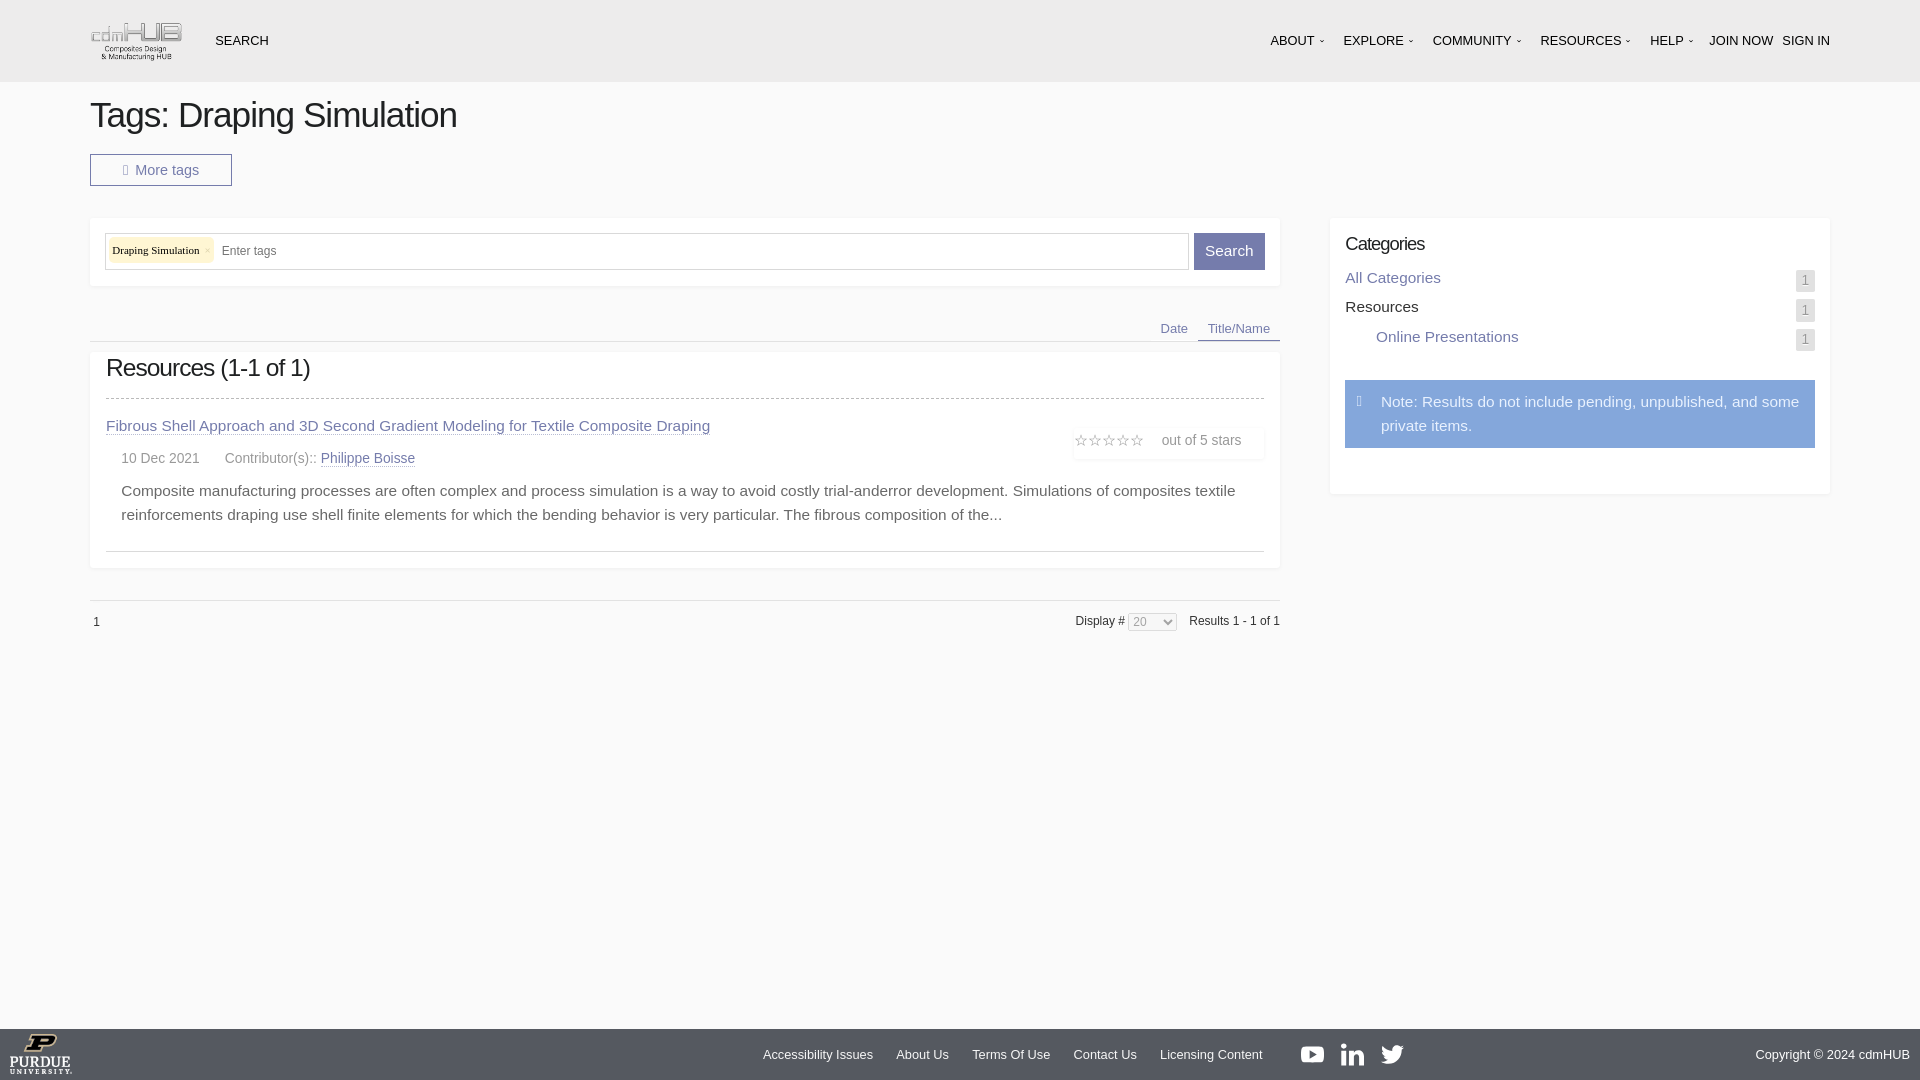 The image size is (1920, 1080). Describe the element at coordinates (1230, 252) in the screenshot. I see `Search` at that location.